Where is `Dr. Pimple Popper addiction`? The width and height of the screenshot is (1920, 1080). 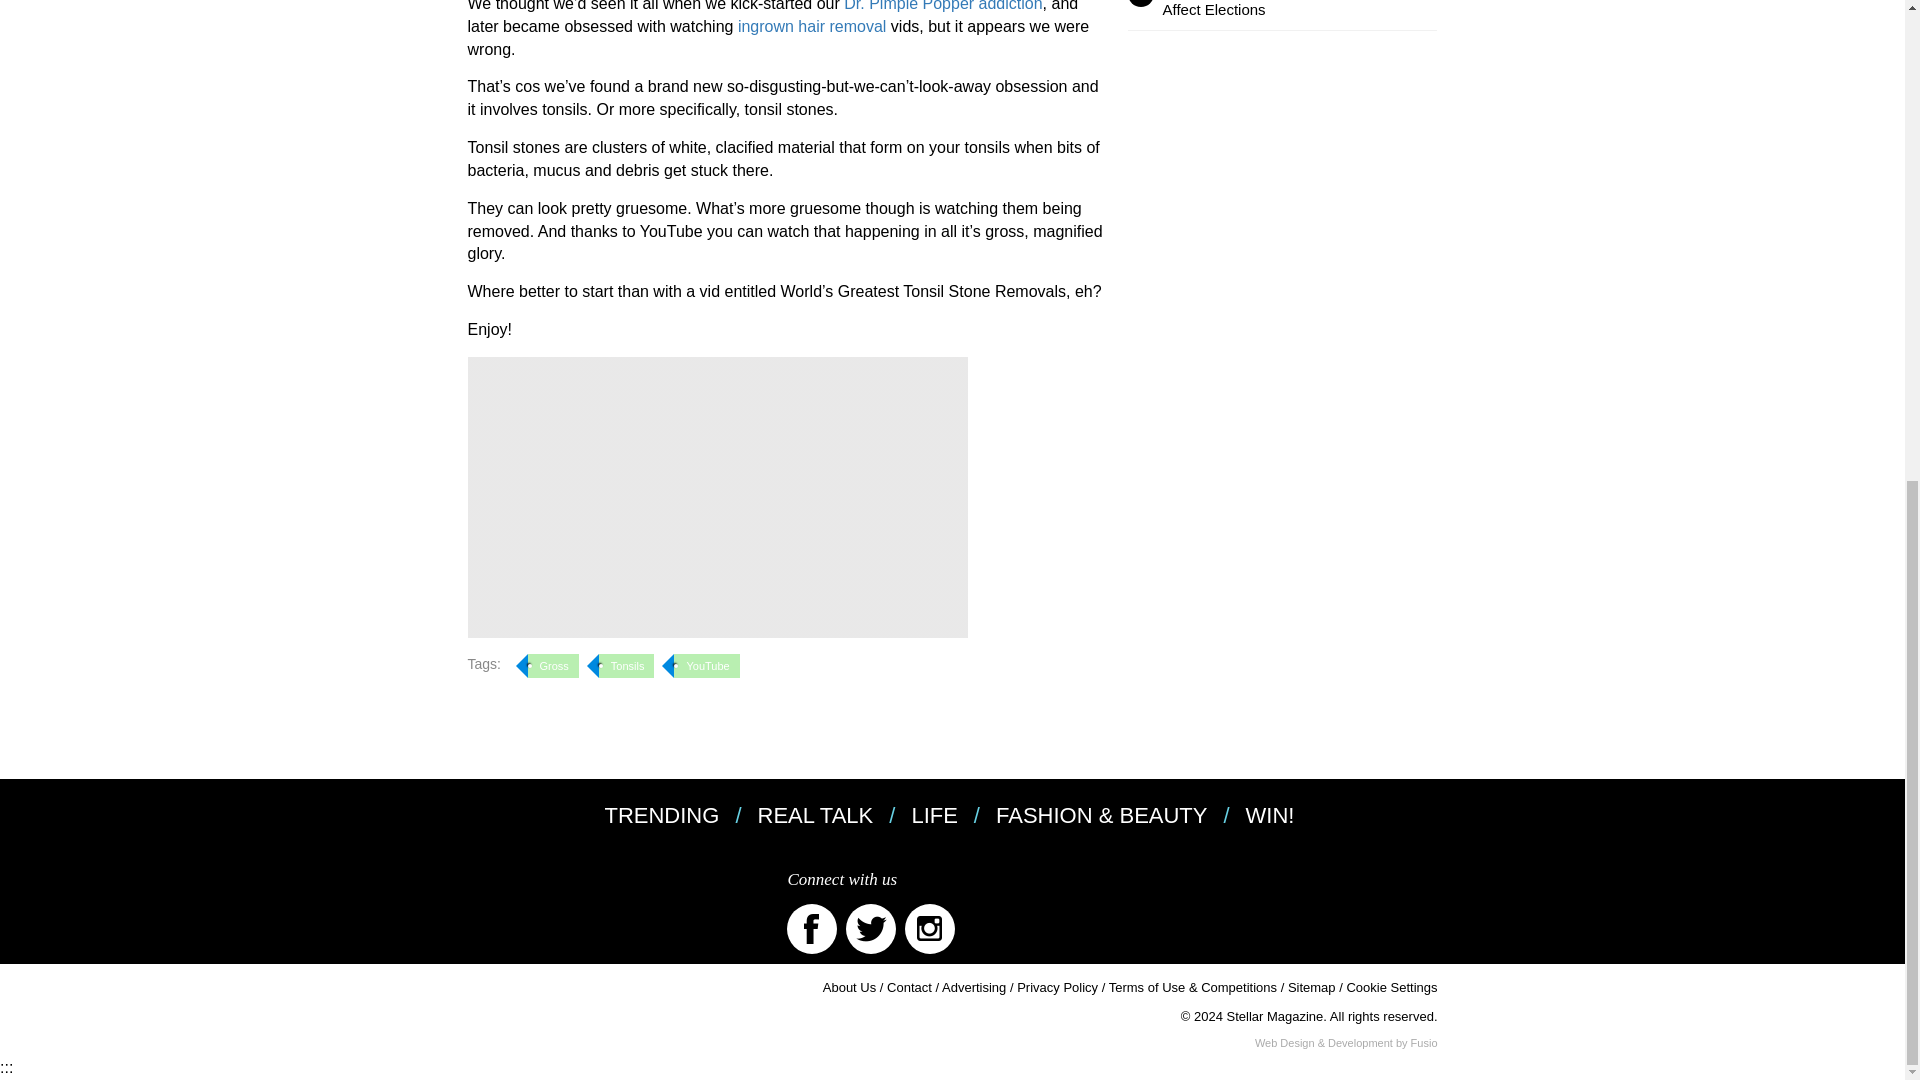 Dr. Pimple Popper addiction is located at coordinates (943, 6).